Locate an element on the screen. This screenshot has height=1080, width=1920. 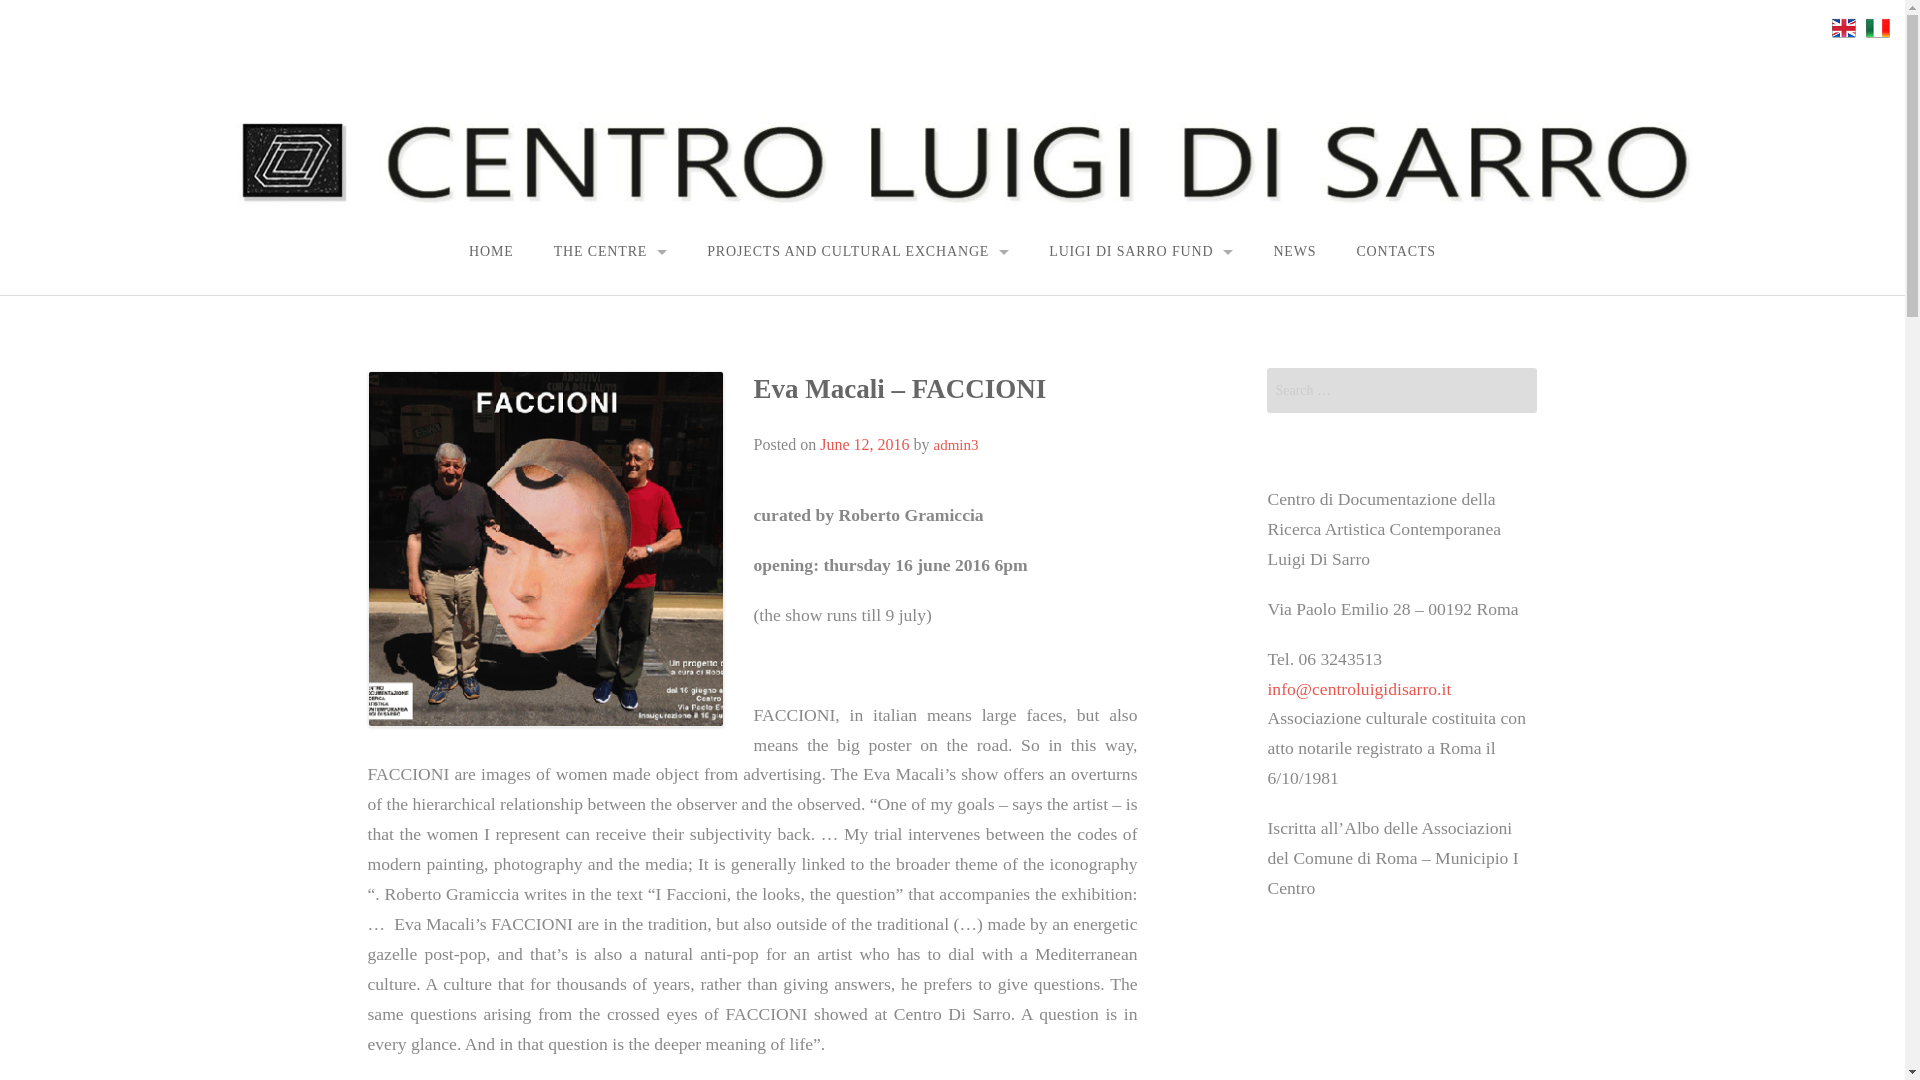
CULTURAL EXCHANGES is located at coordinates (857, 394).